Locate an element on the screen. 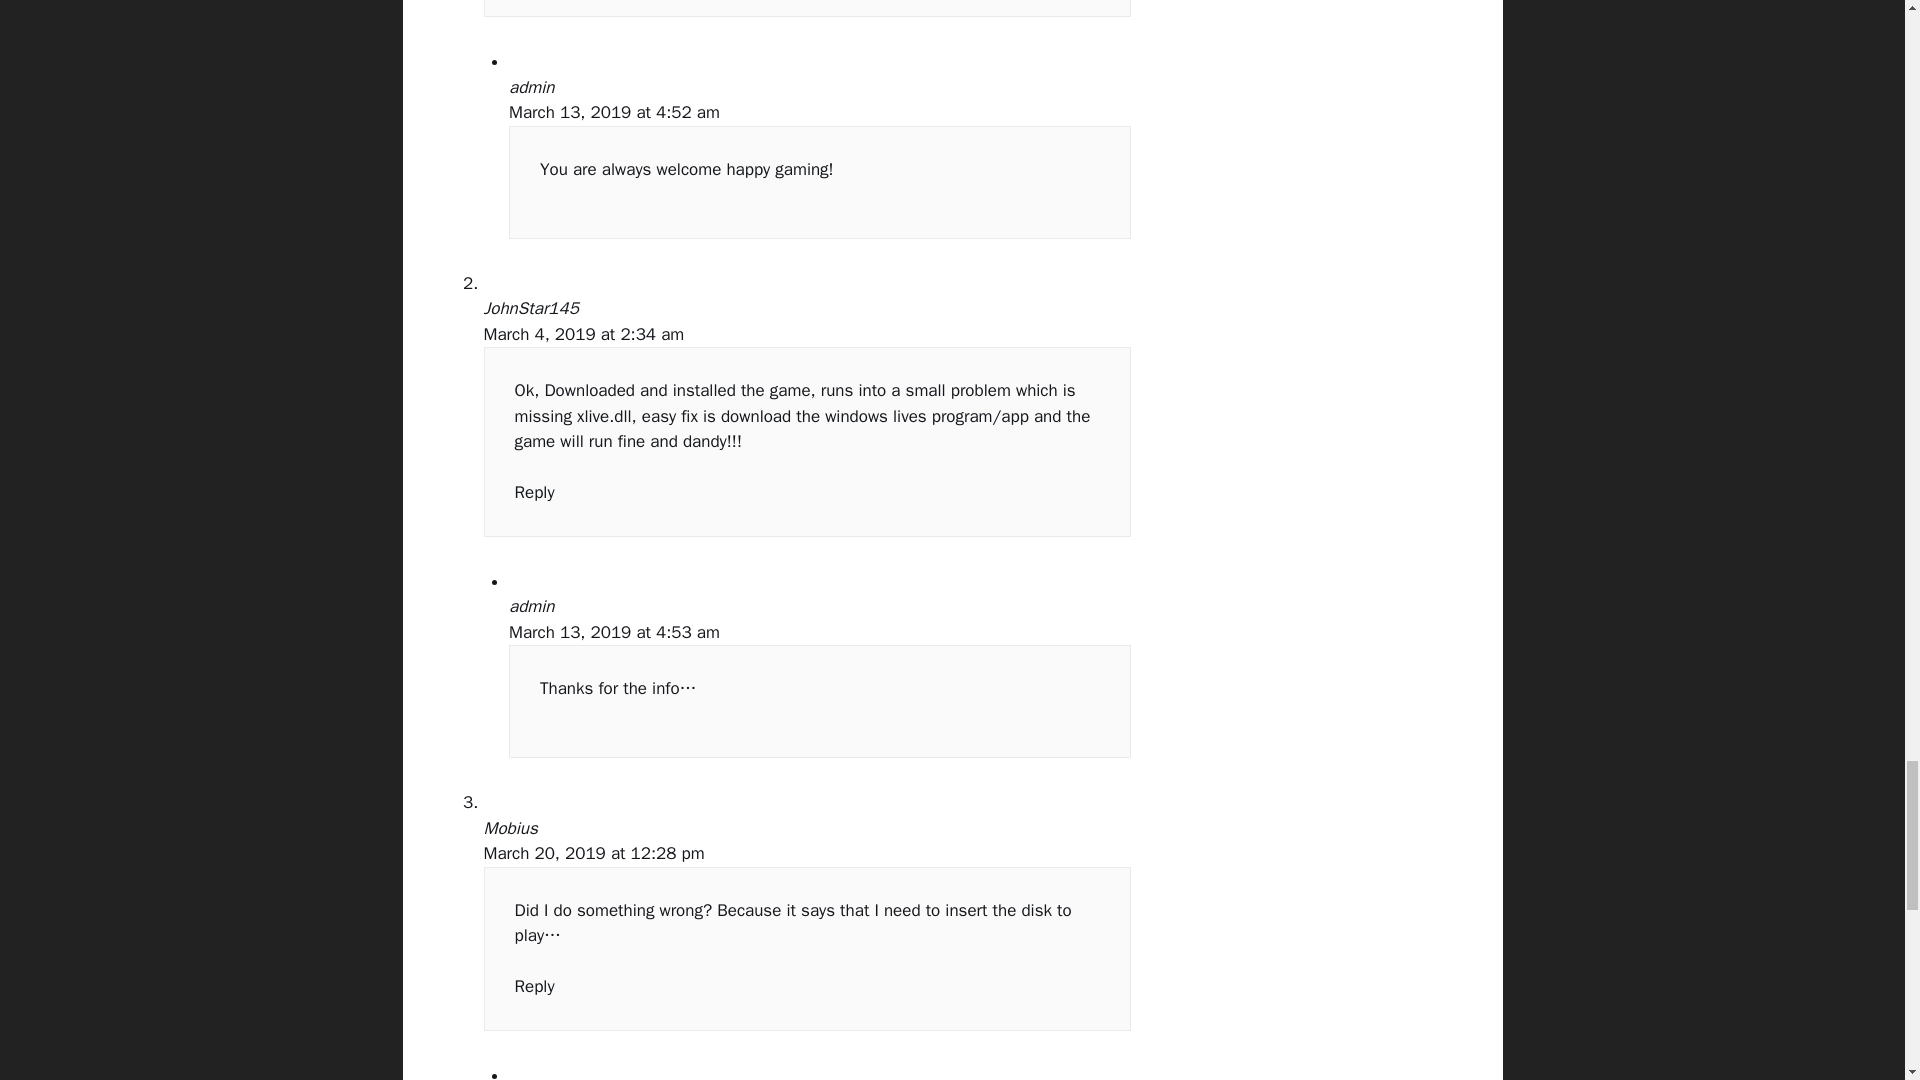 Image resolution: width=1920 pixels, height=1080 pixels. March 13, 2019 at 4:53 am is located at coordinates (614, 632).